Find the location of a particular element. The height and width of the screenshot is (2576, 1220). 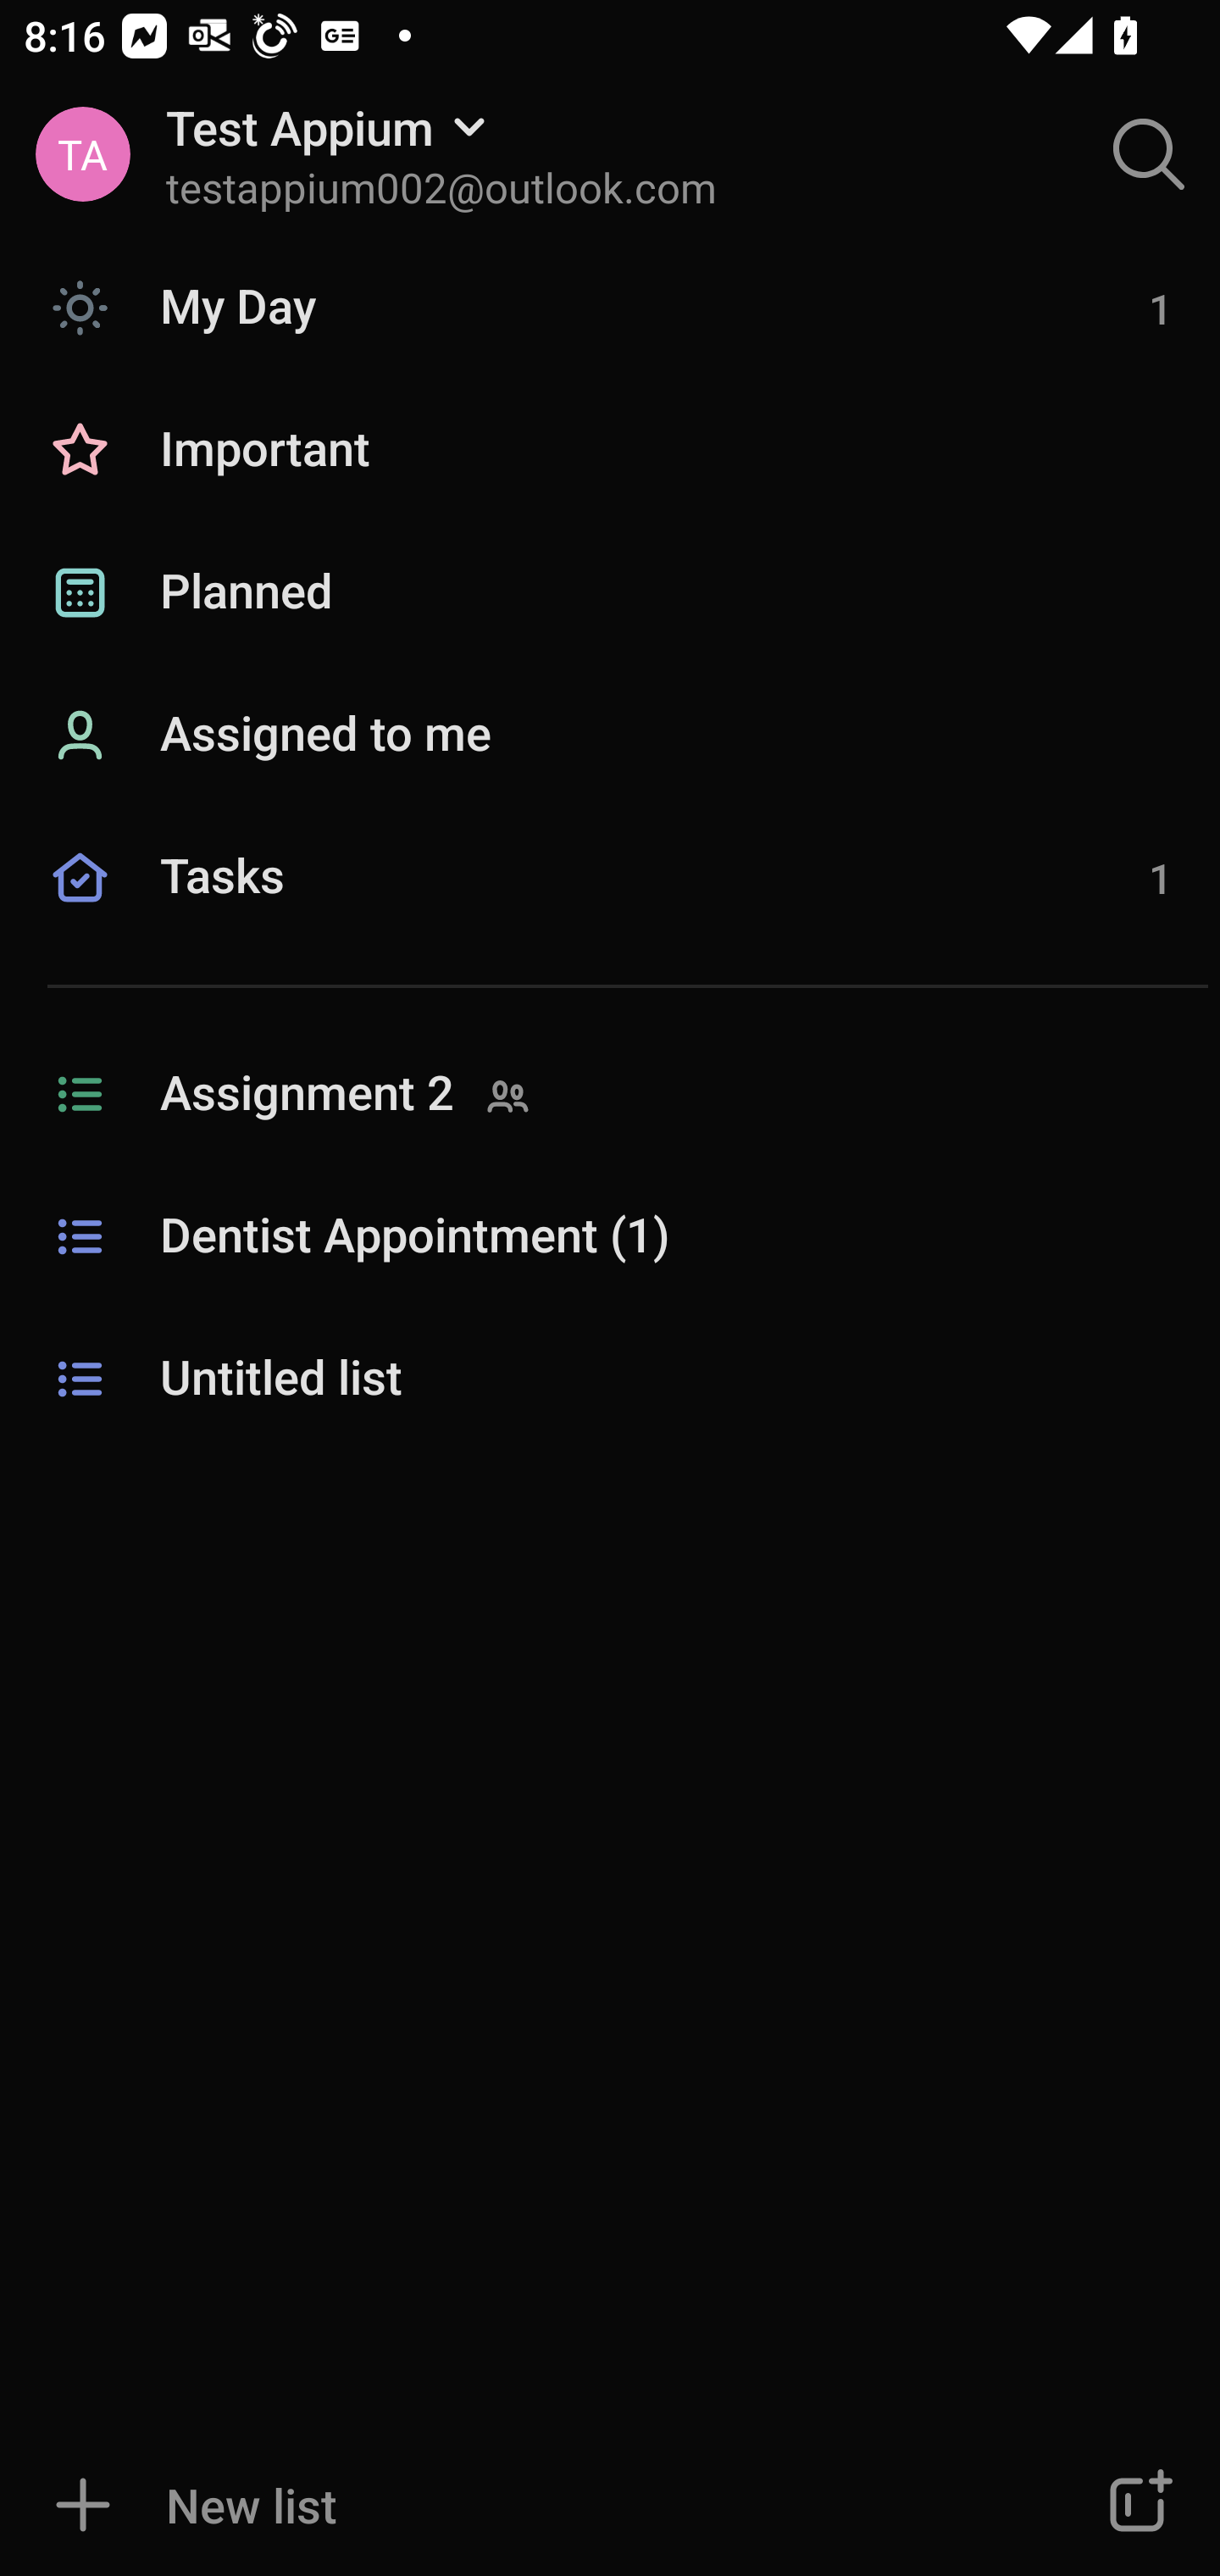

Planned, 0 tasks Planned is located at coordinates (610, 593).